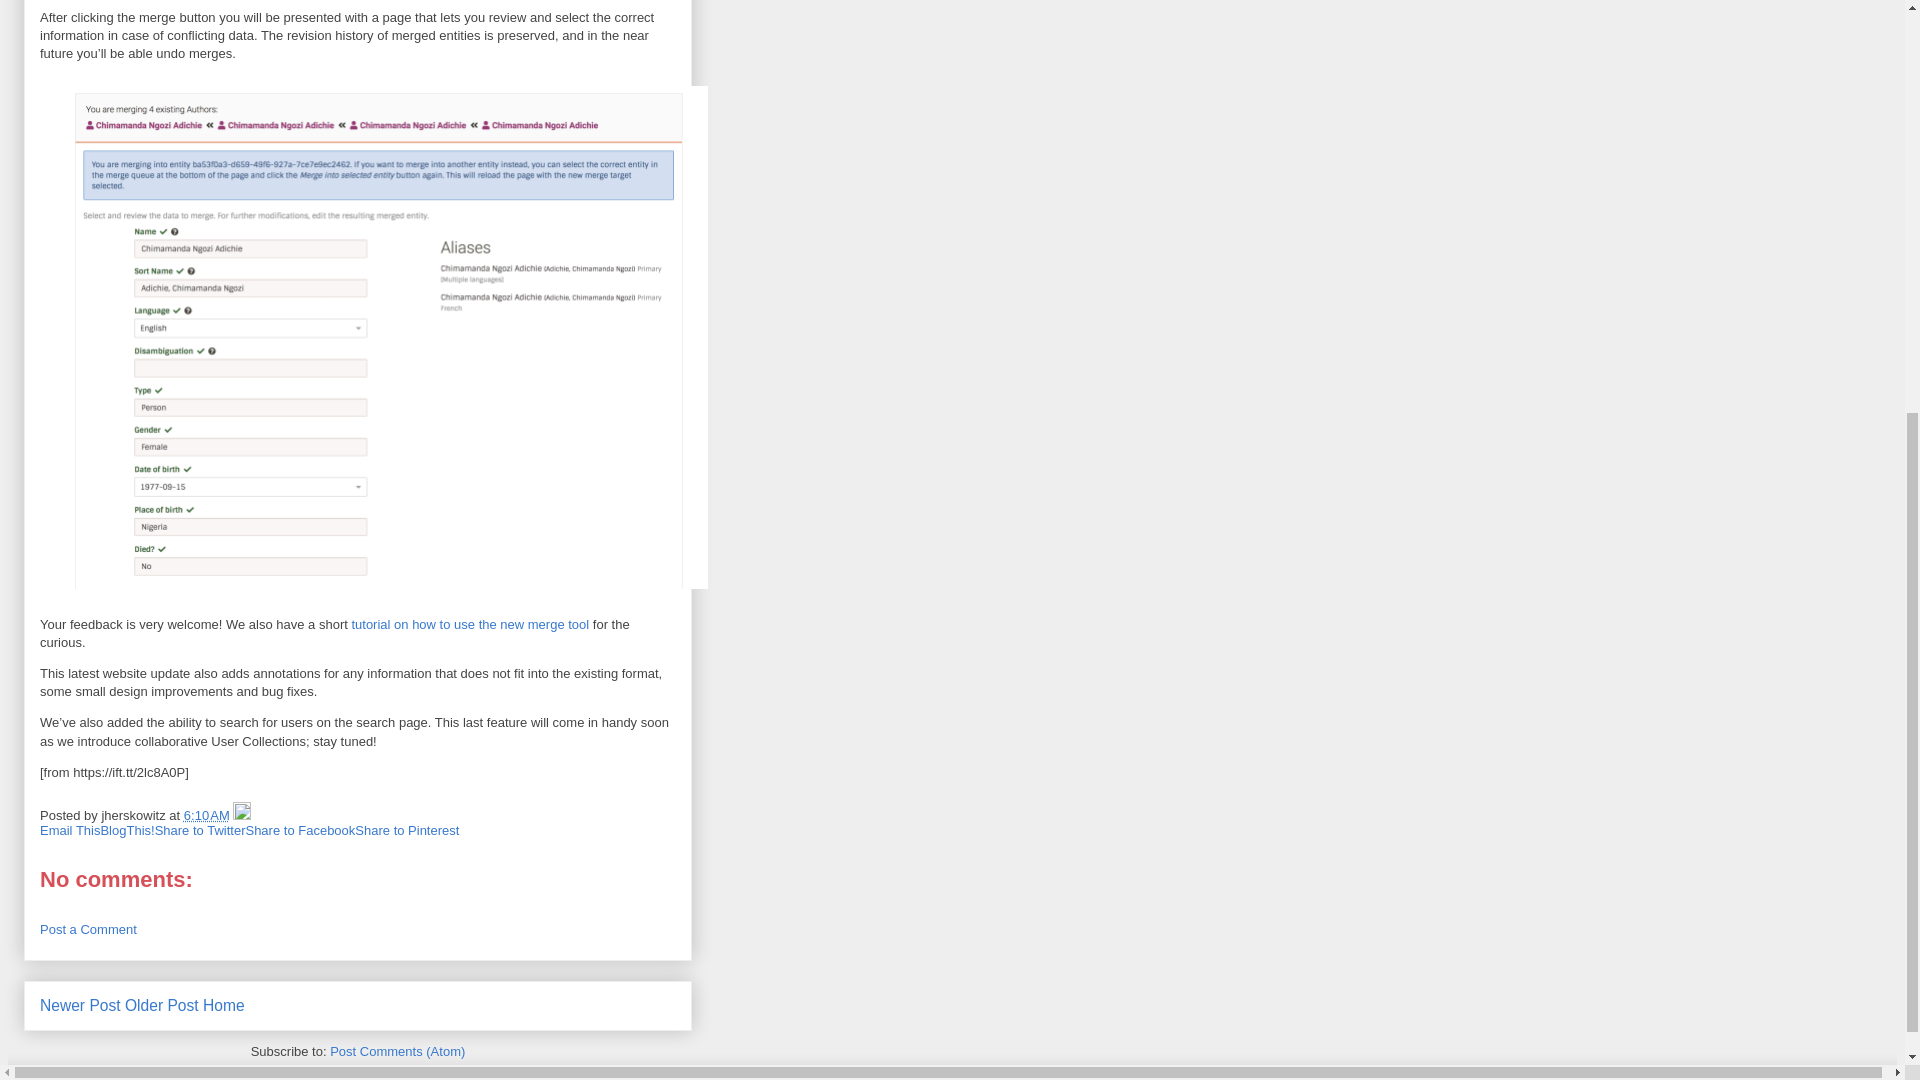 This screenshot has width=1920, height=1080. Describe the element at coordinates (80, 1005) in the screenshot. I see `Newer Post` at that location.